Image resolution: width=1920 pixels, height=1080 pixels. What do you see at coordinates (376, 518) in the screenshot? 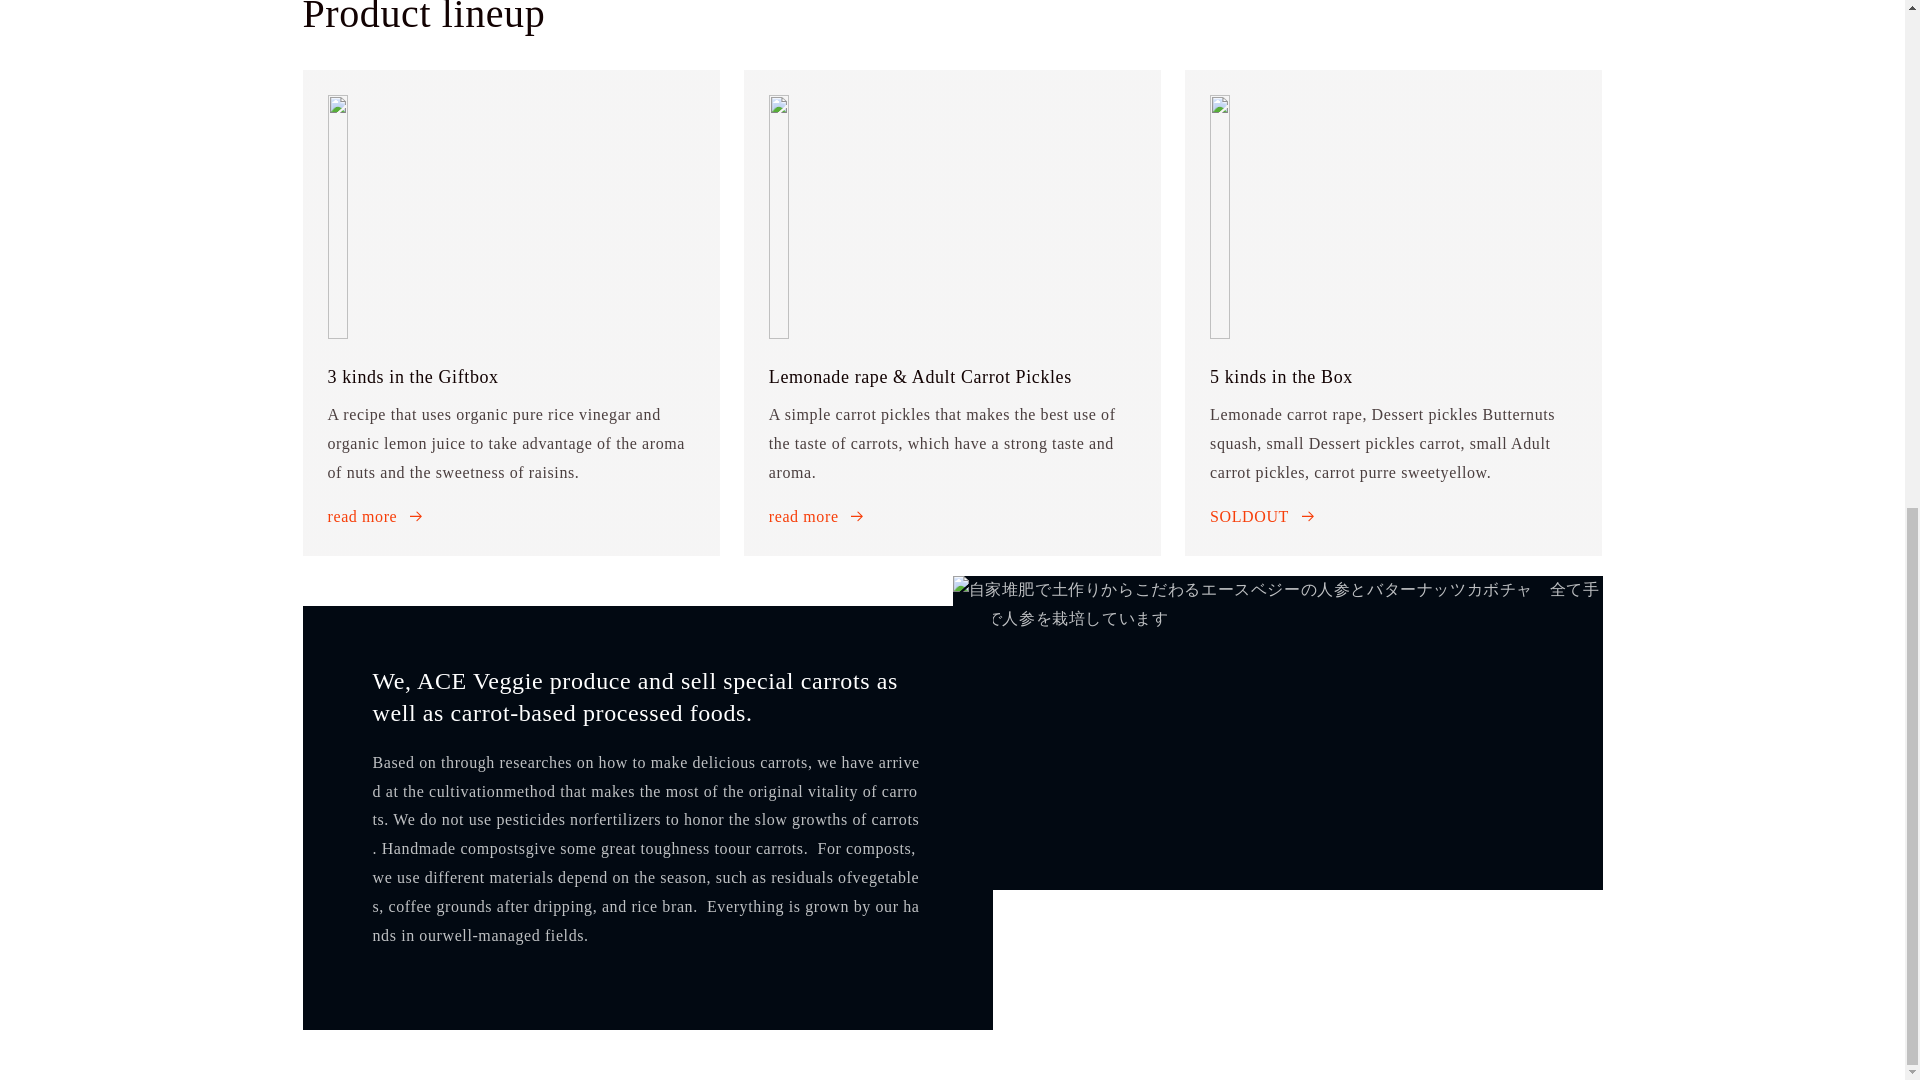
I see `read more ` at bounding box center [376, 518].